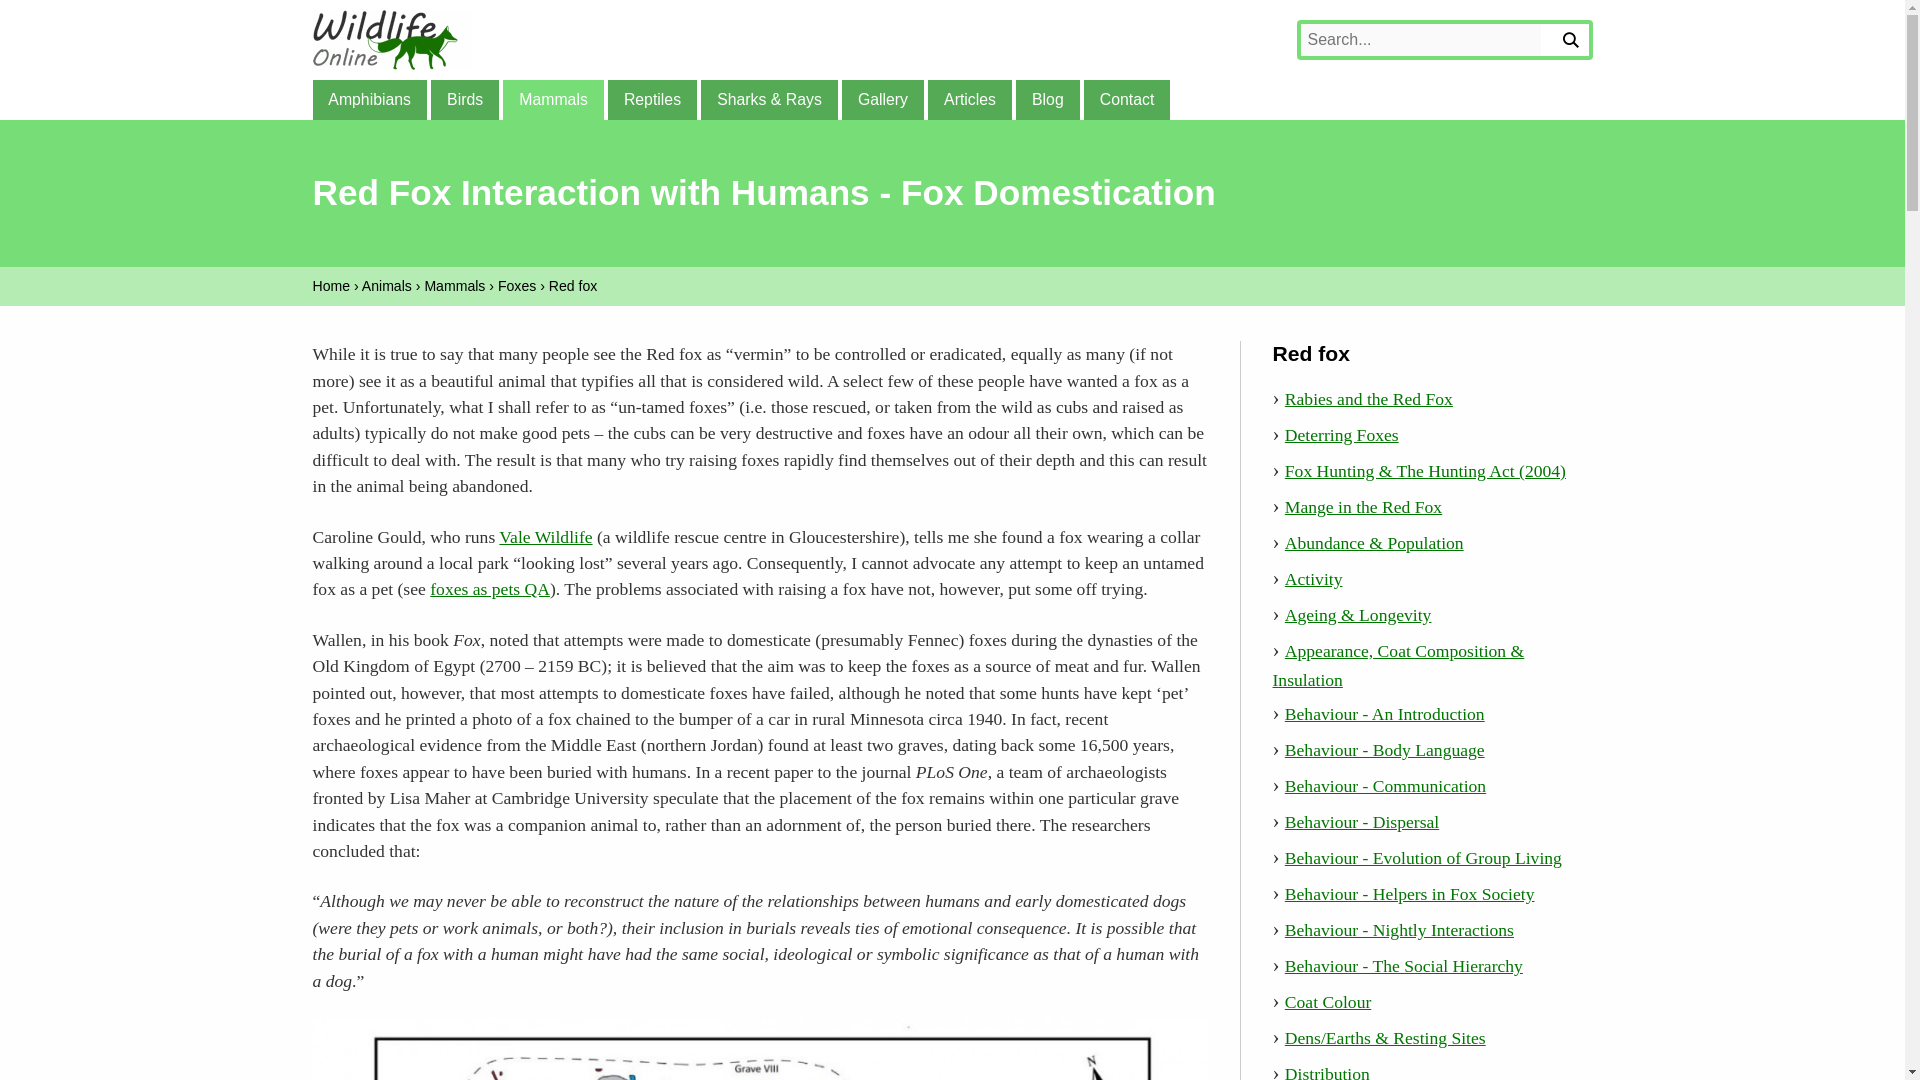 This screenshot has height=1080, width=1920. What do you see at coordinates (573, 285) in the screenshot?
I see `Red fox` at bounding box center [573, 285].